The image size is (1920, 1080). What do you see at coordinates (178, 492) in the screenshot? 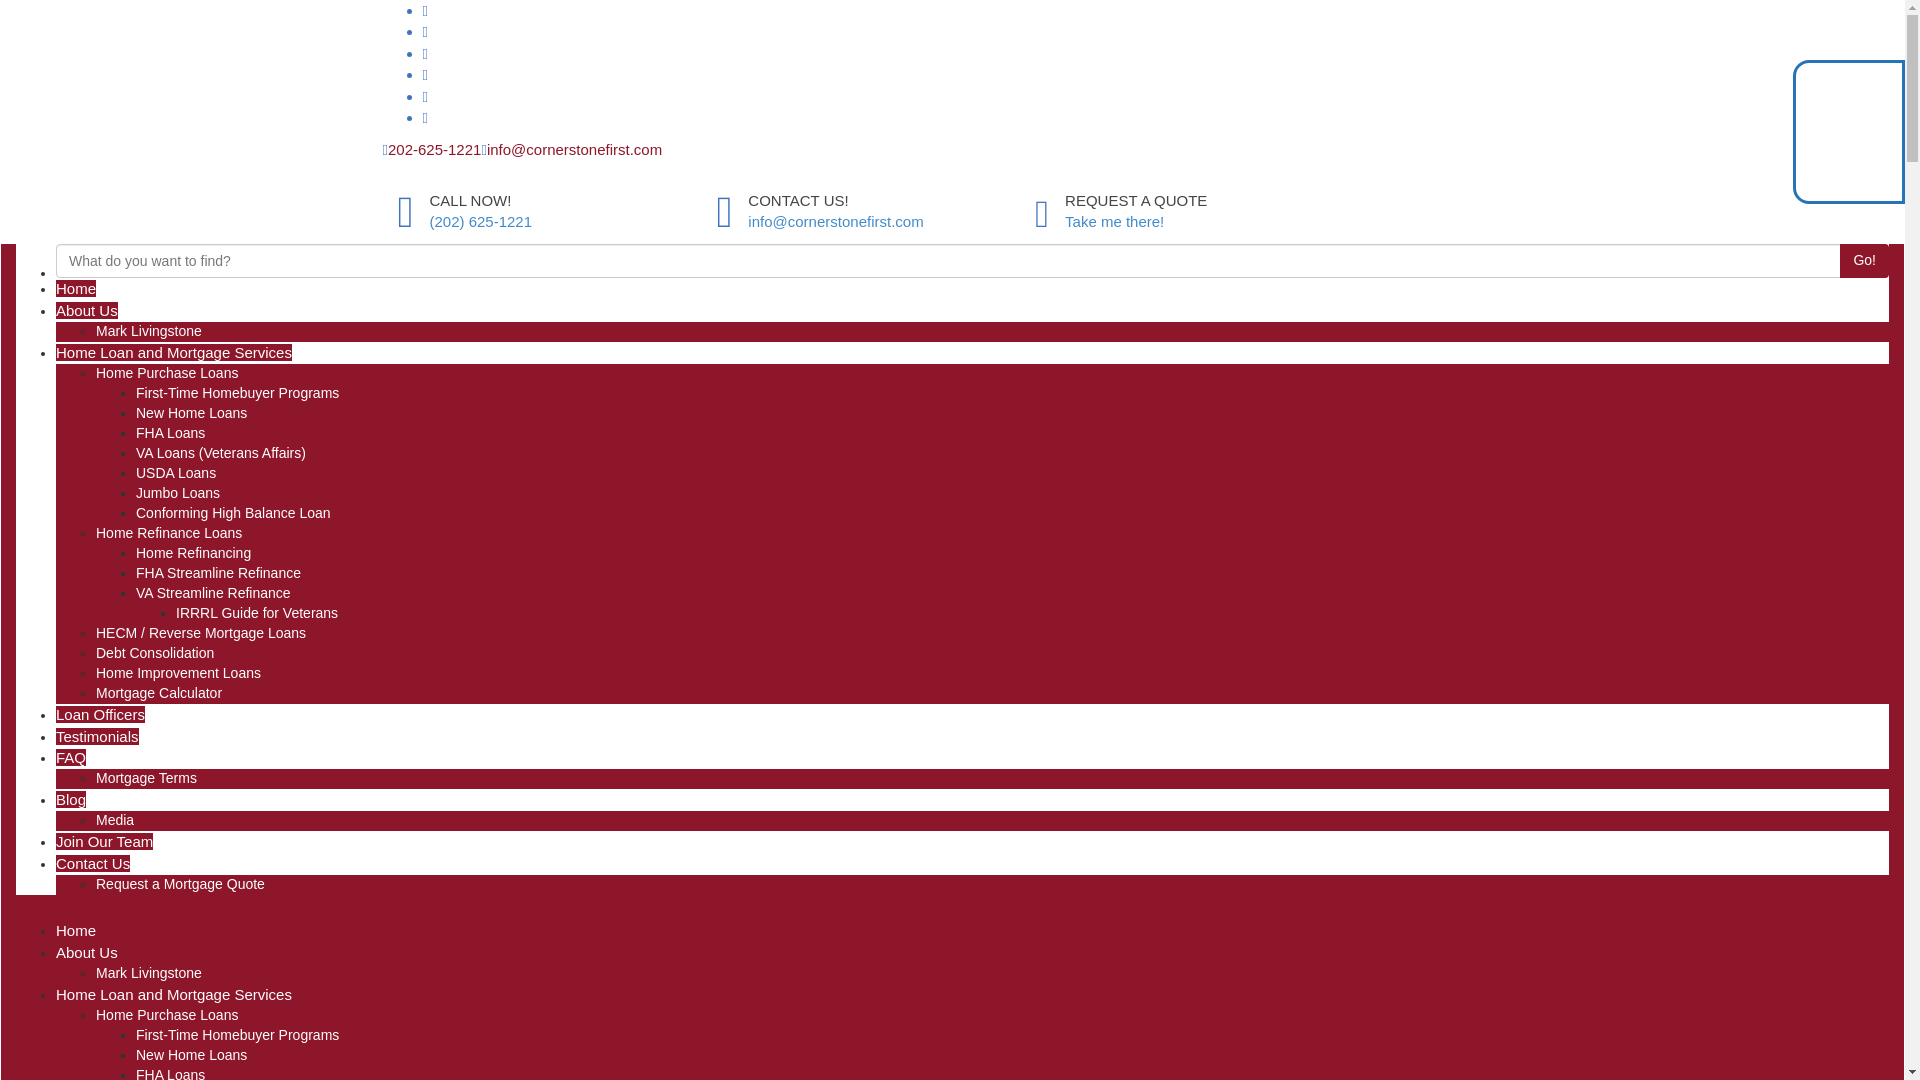
I see `Jumbo Loans` at bounding box center [178, 492].